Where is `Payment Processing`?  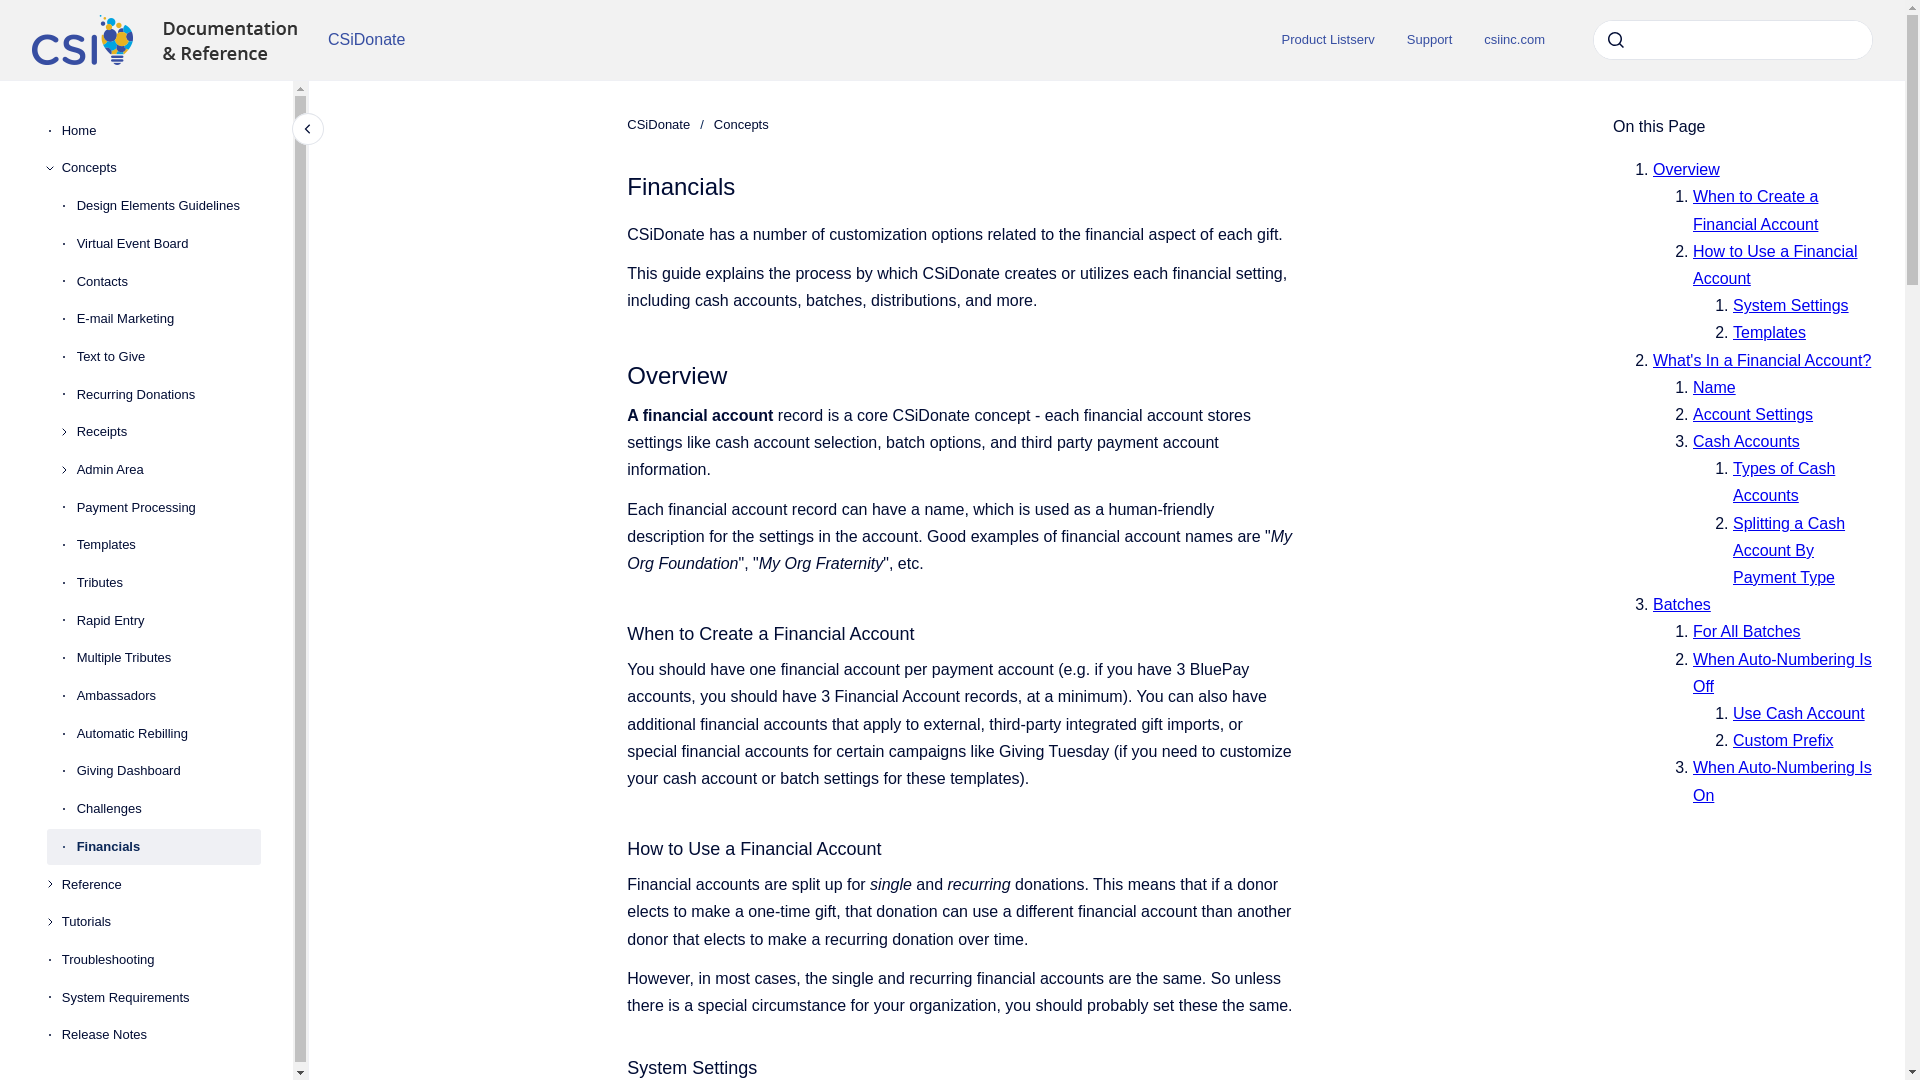
Payment Processing is located at coordinates (168, 508).